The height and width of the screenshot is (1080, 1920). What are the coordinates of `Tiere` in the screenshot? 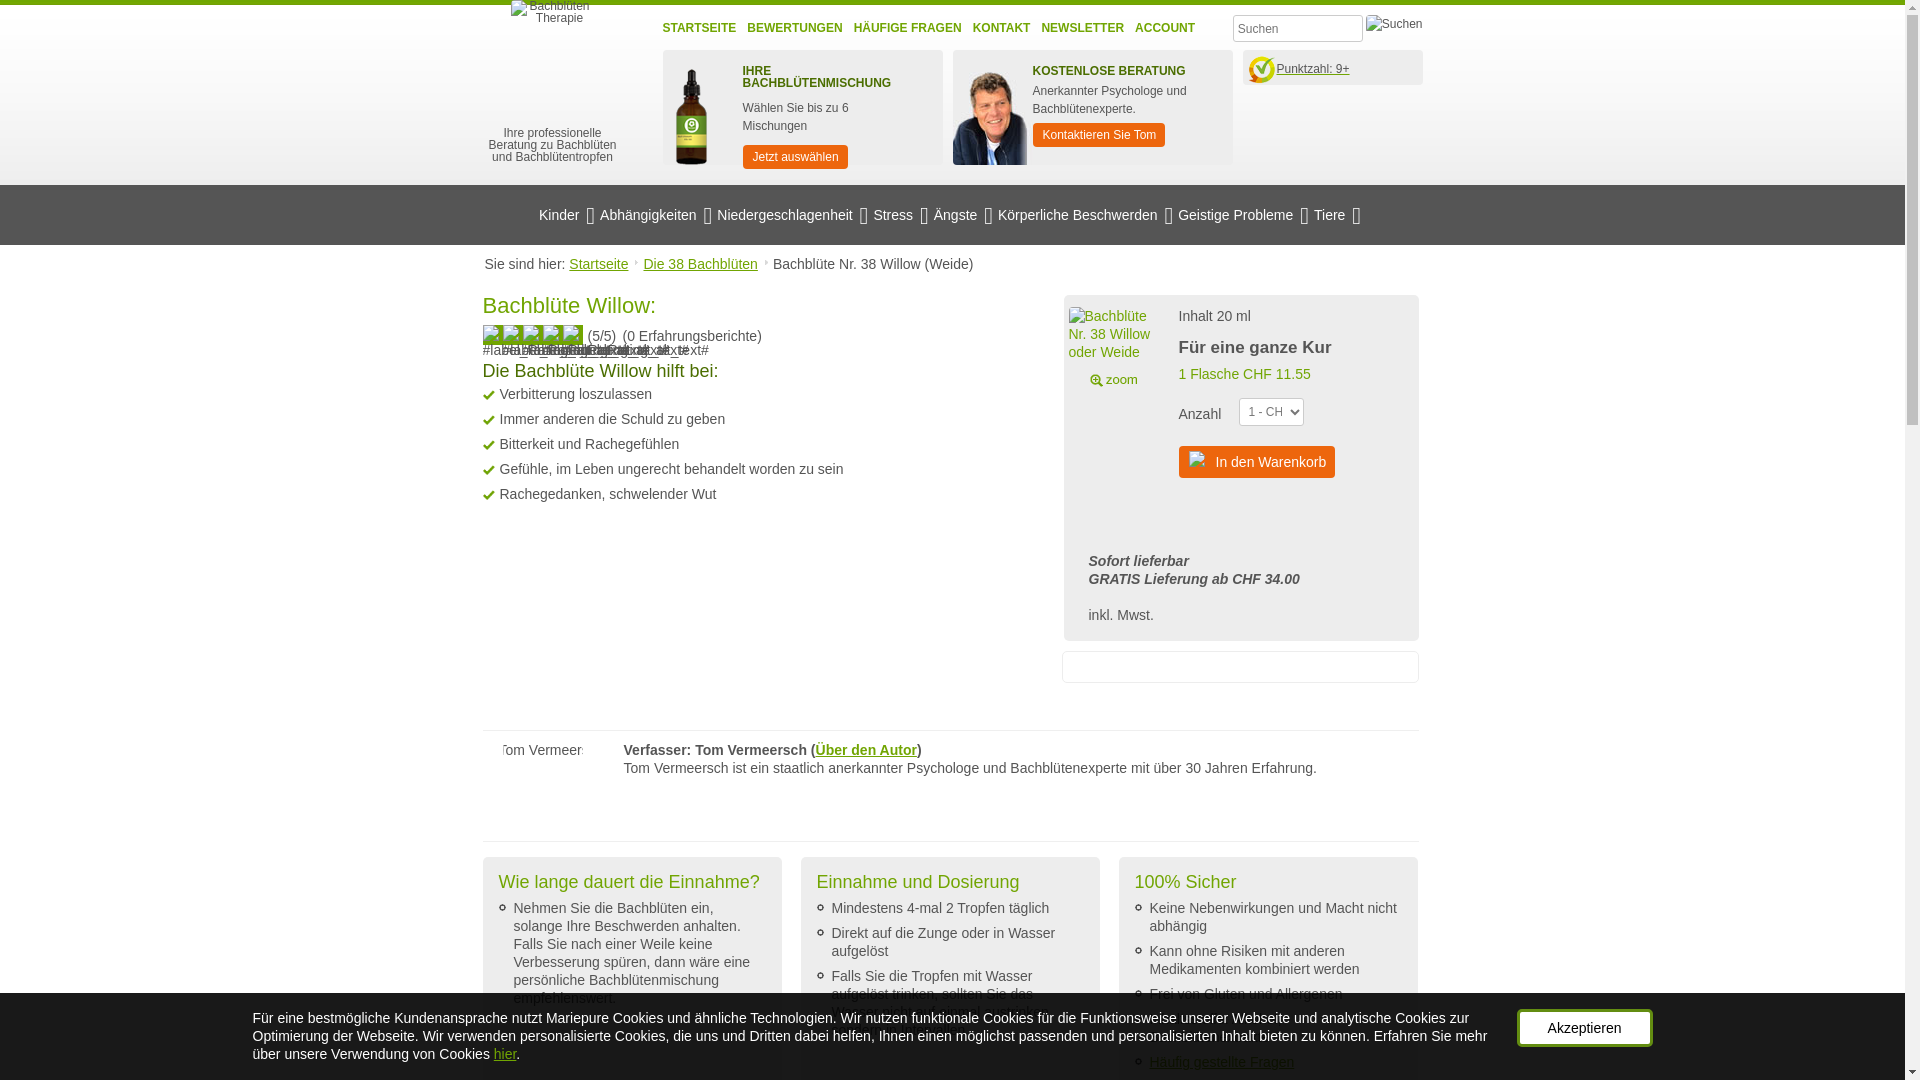 It's located at (1338, 216).